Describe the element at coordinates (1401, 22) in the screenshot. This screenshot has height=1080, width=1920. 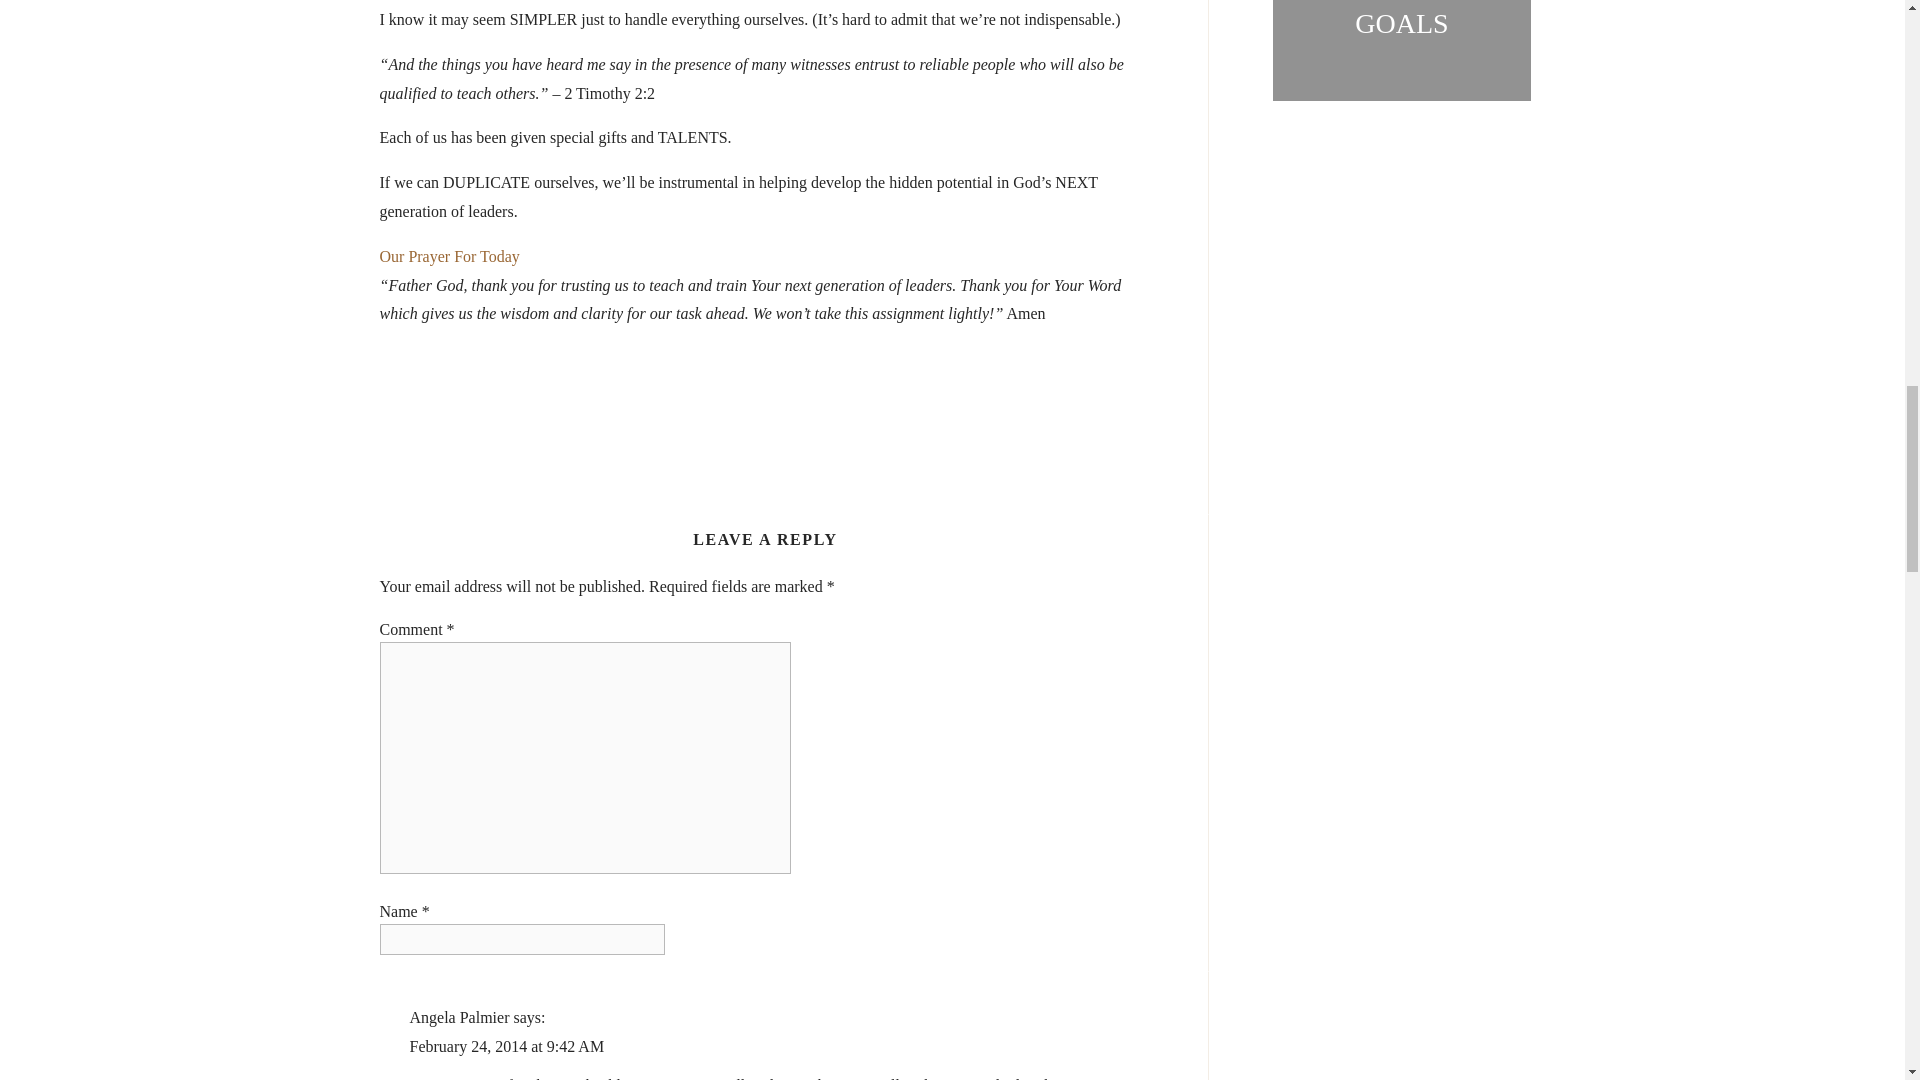
I see `GOALS` at that location.